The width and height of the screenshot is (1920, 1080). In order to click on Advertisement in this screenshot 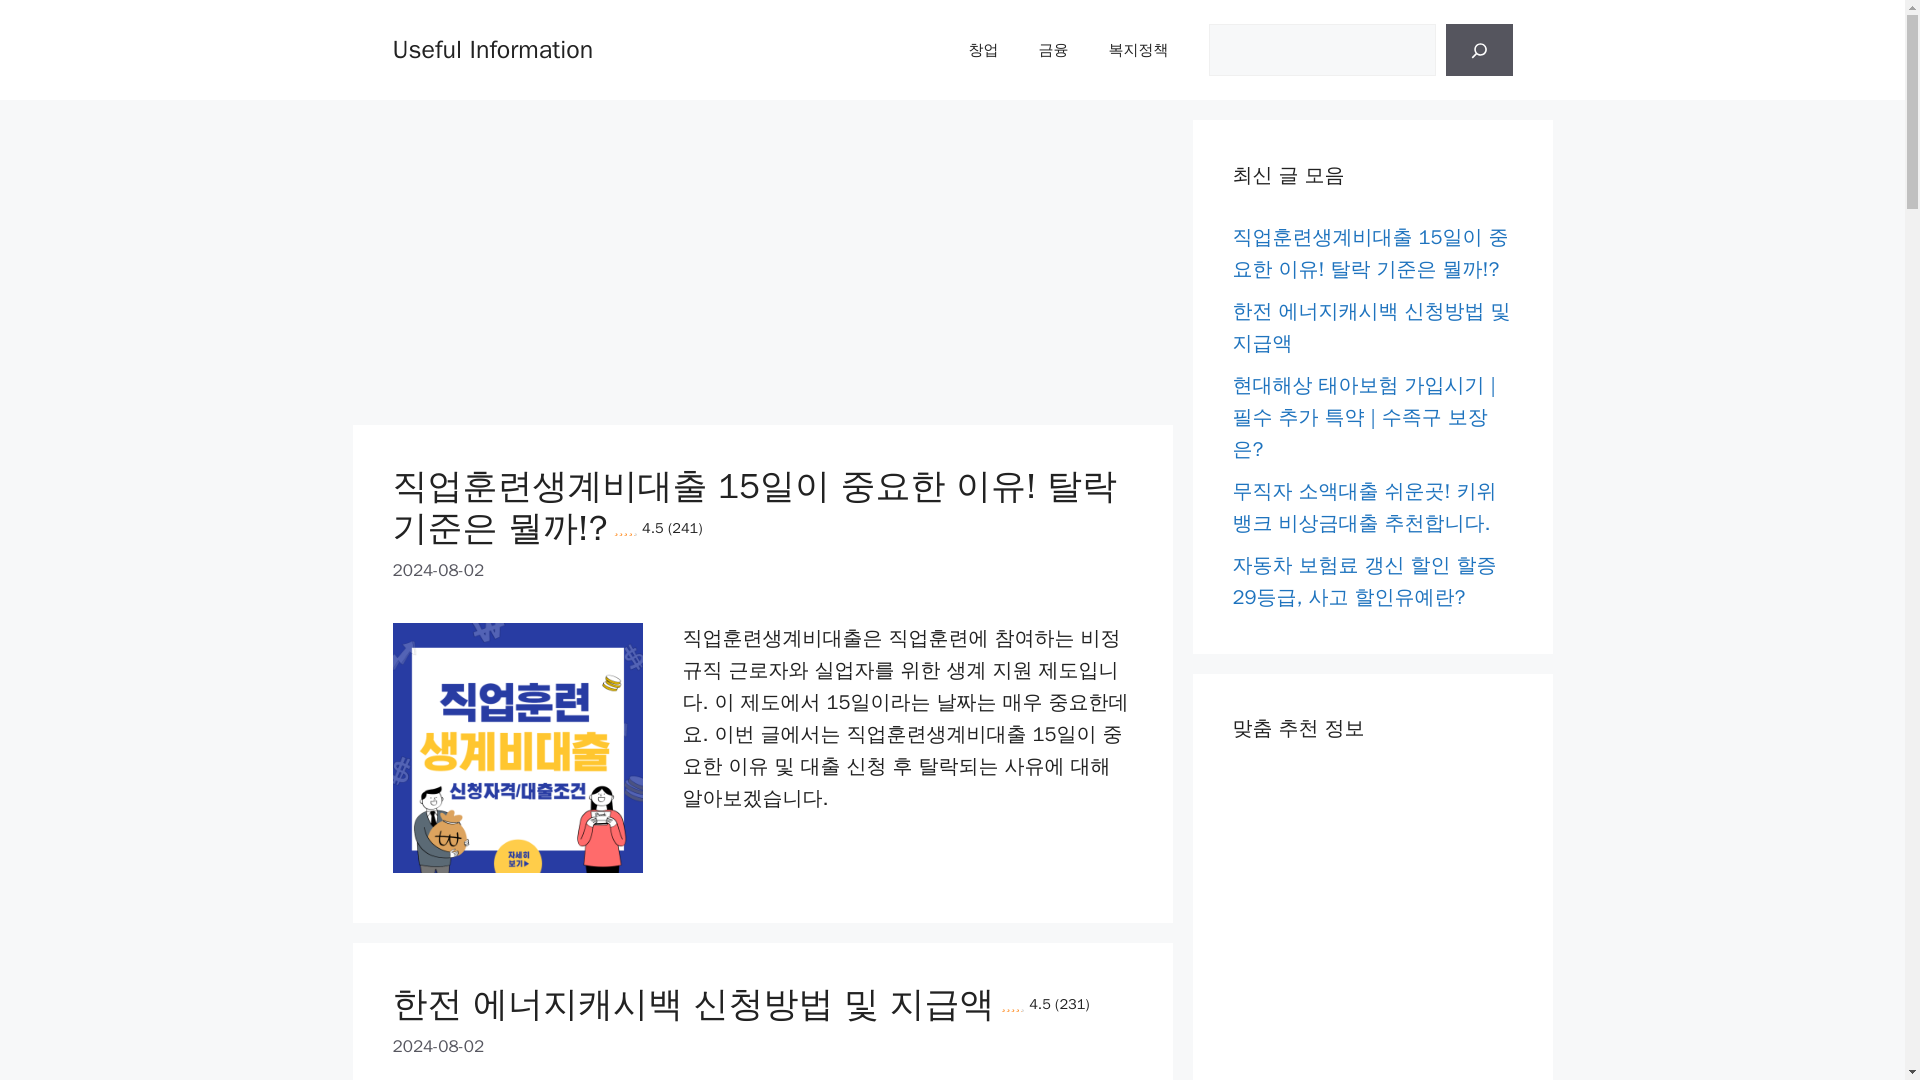, I will do `click(943, 259)`.